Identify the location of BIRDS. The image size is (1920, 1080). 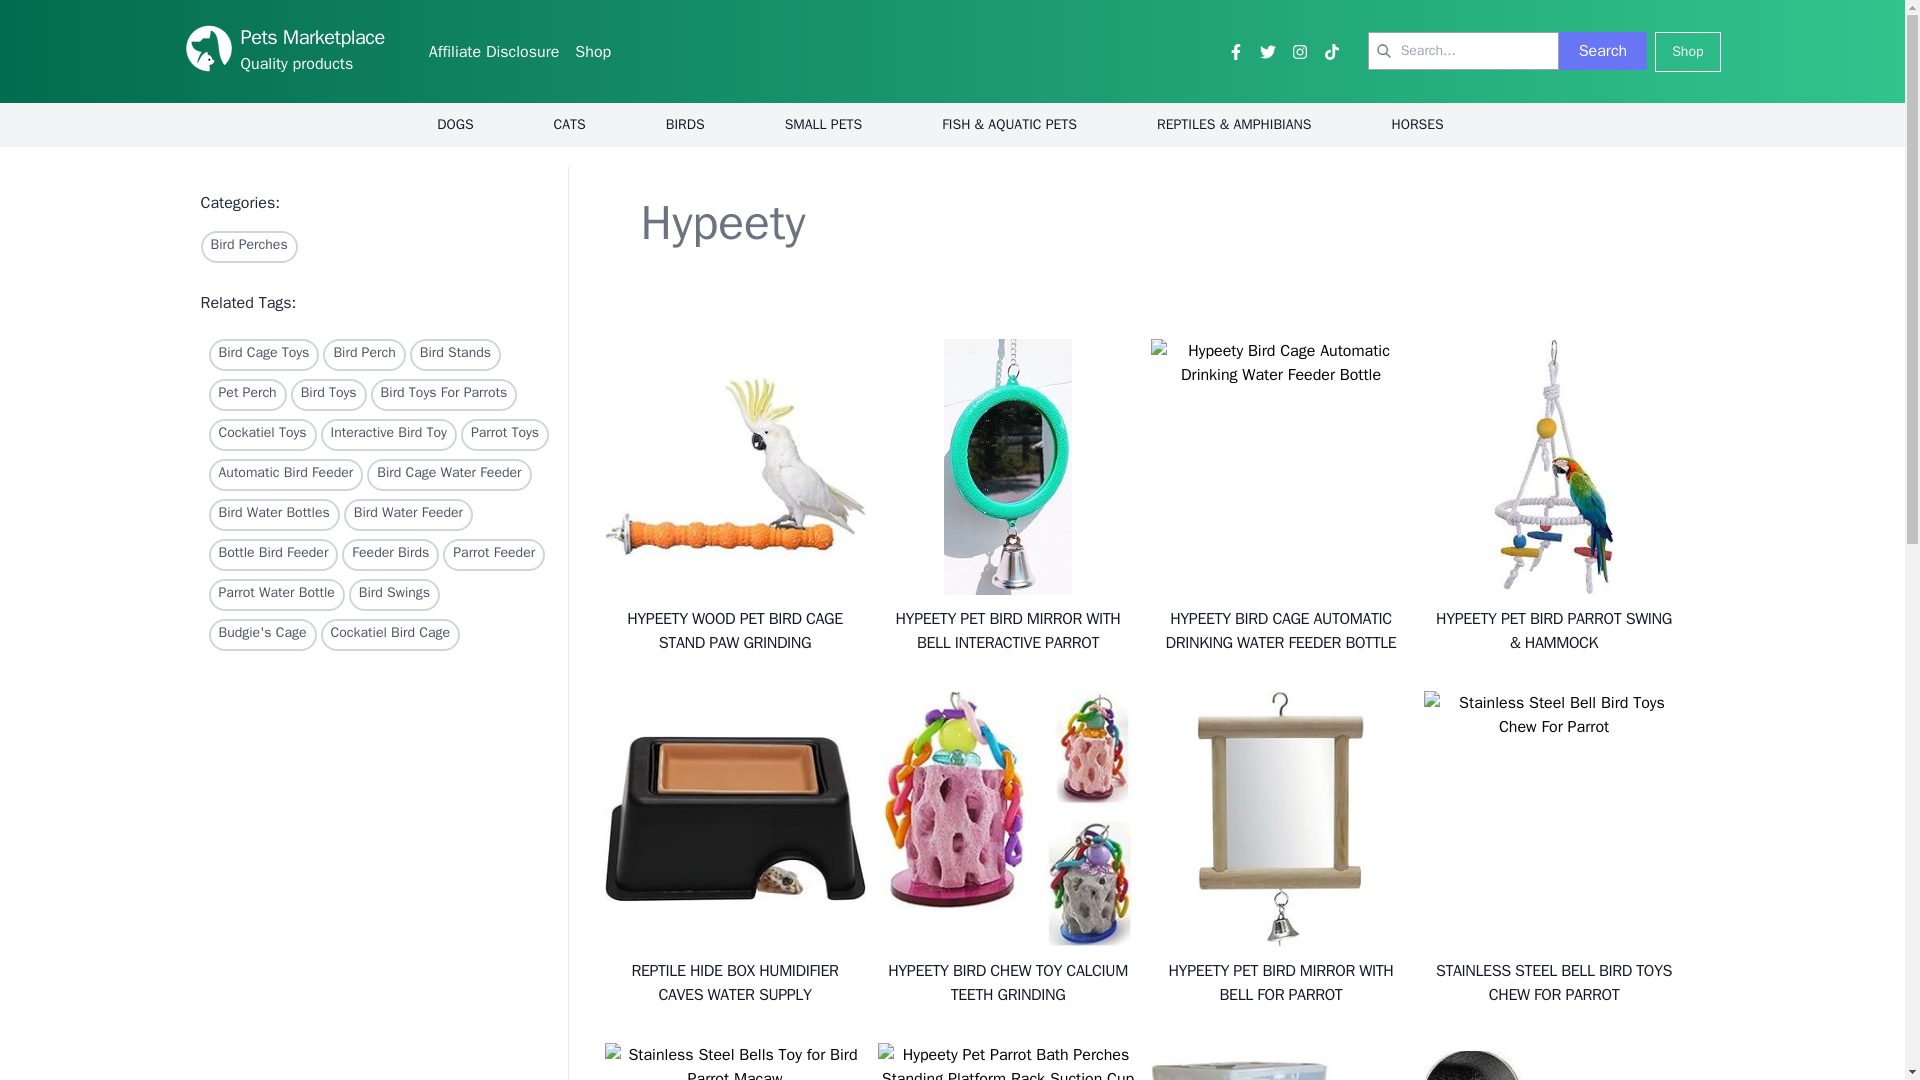
(685, 124).